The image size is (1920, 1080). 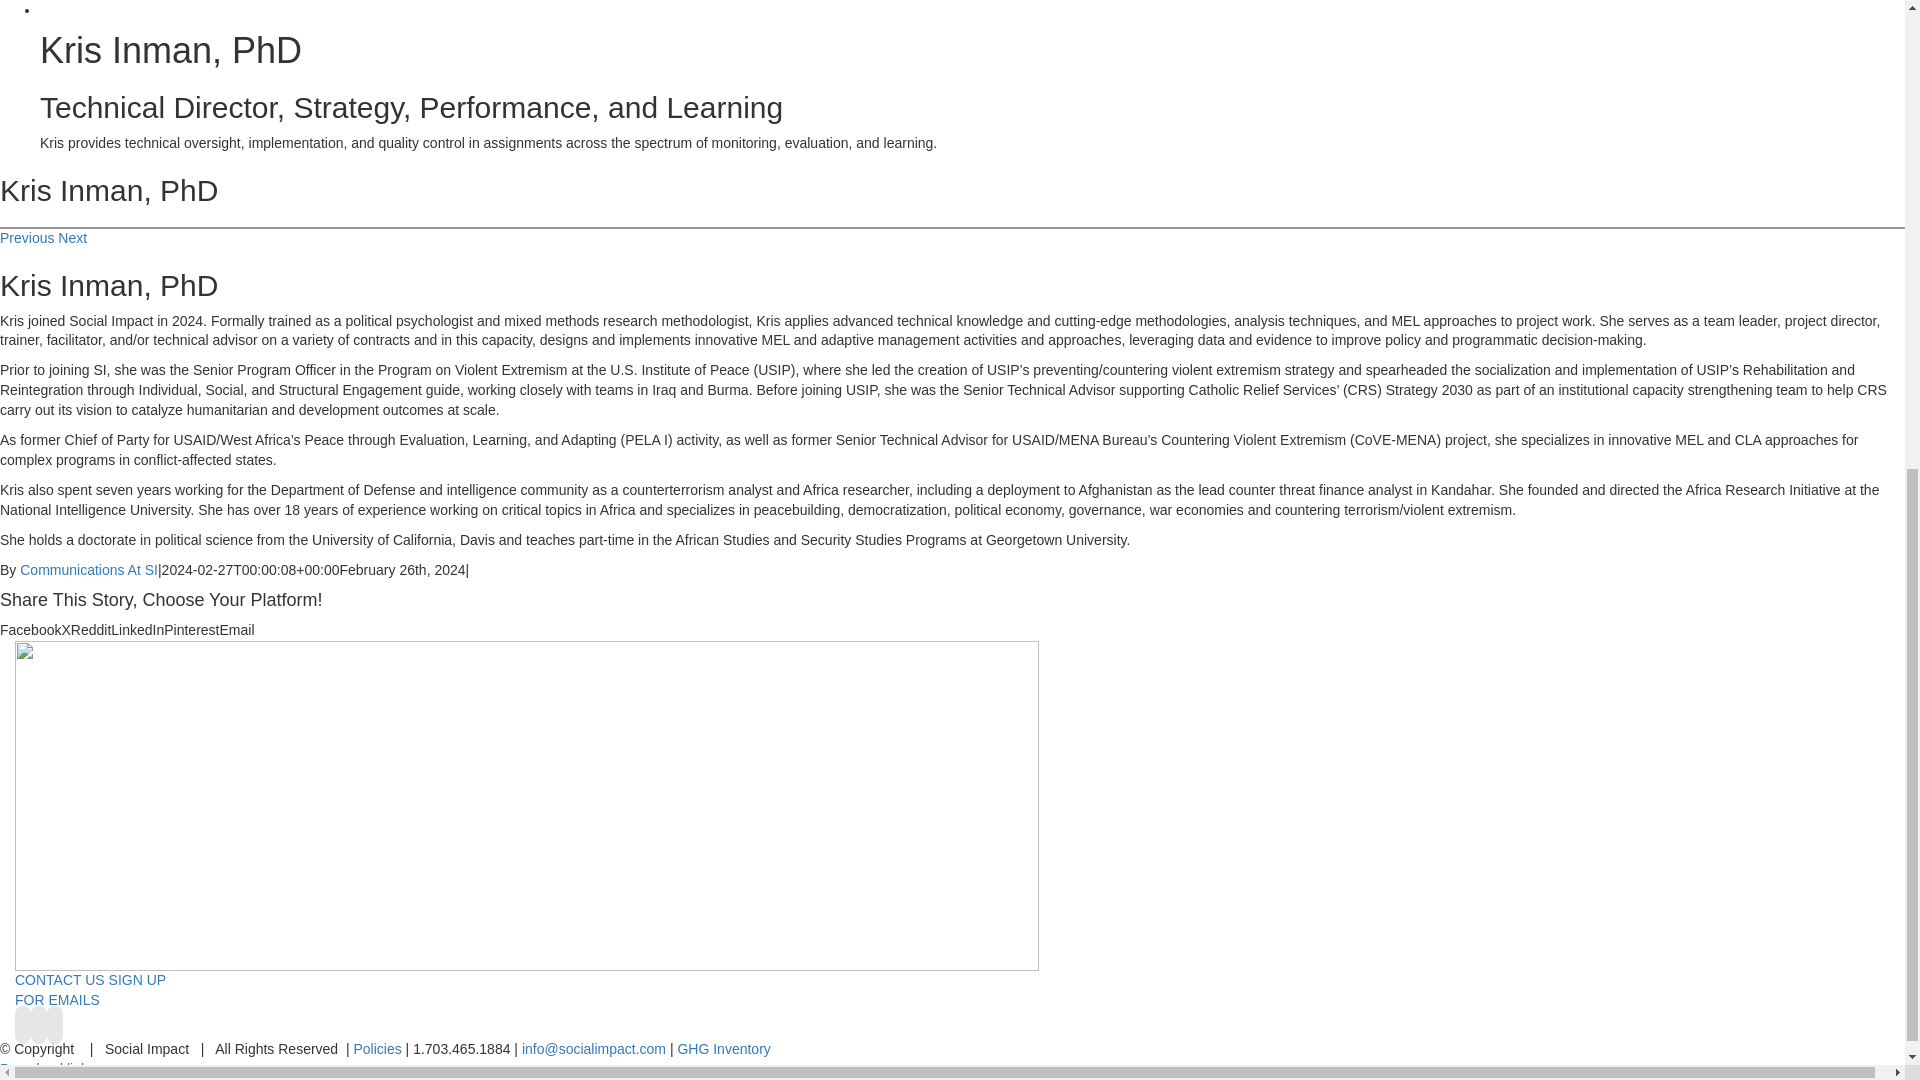 What do you see at coordinates (30, 630) in the screenshot?
I see `Facebook` at bounding box center [30, 630].